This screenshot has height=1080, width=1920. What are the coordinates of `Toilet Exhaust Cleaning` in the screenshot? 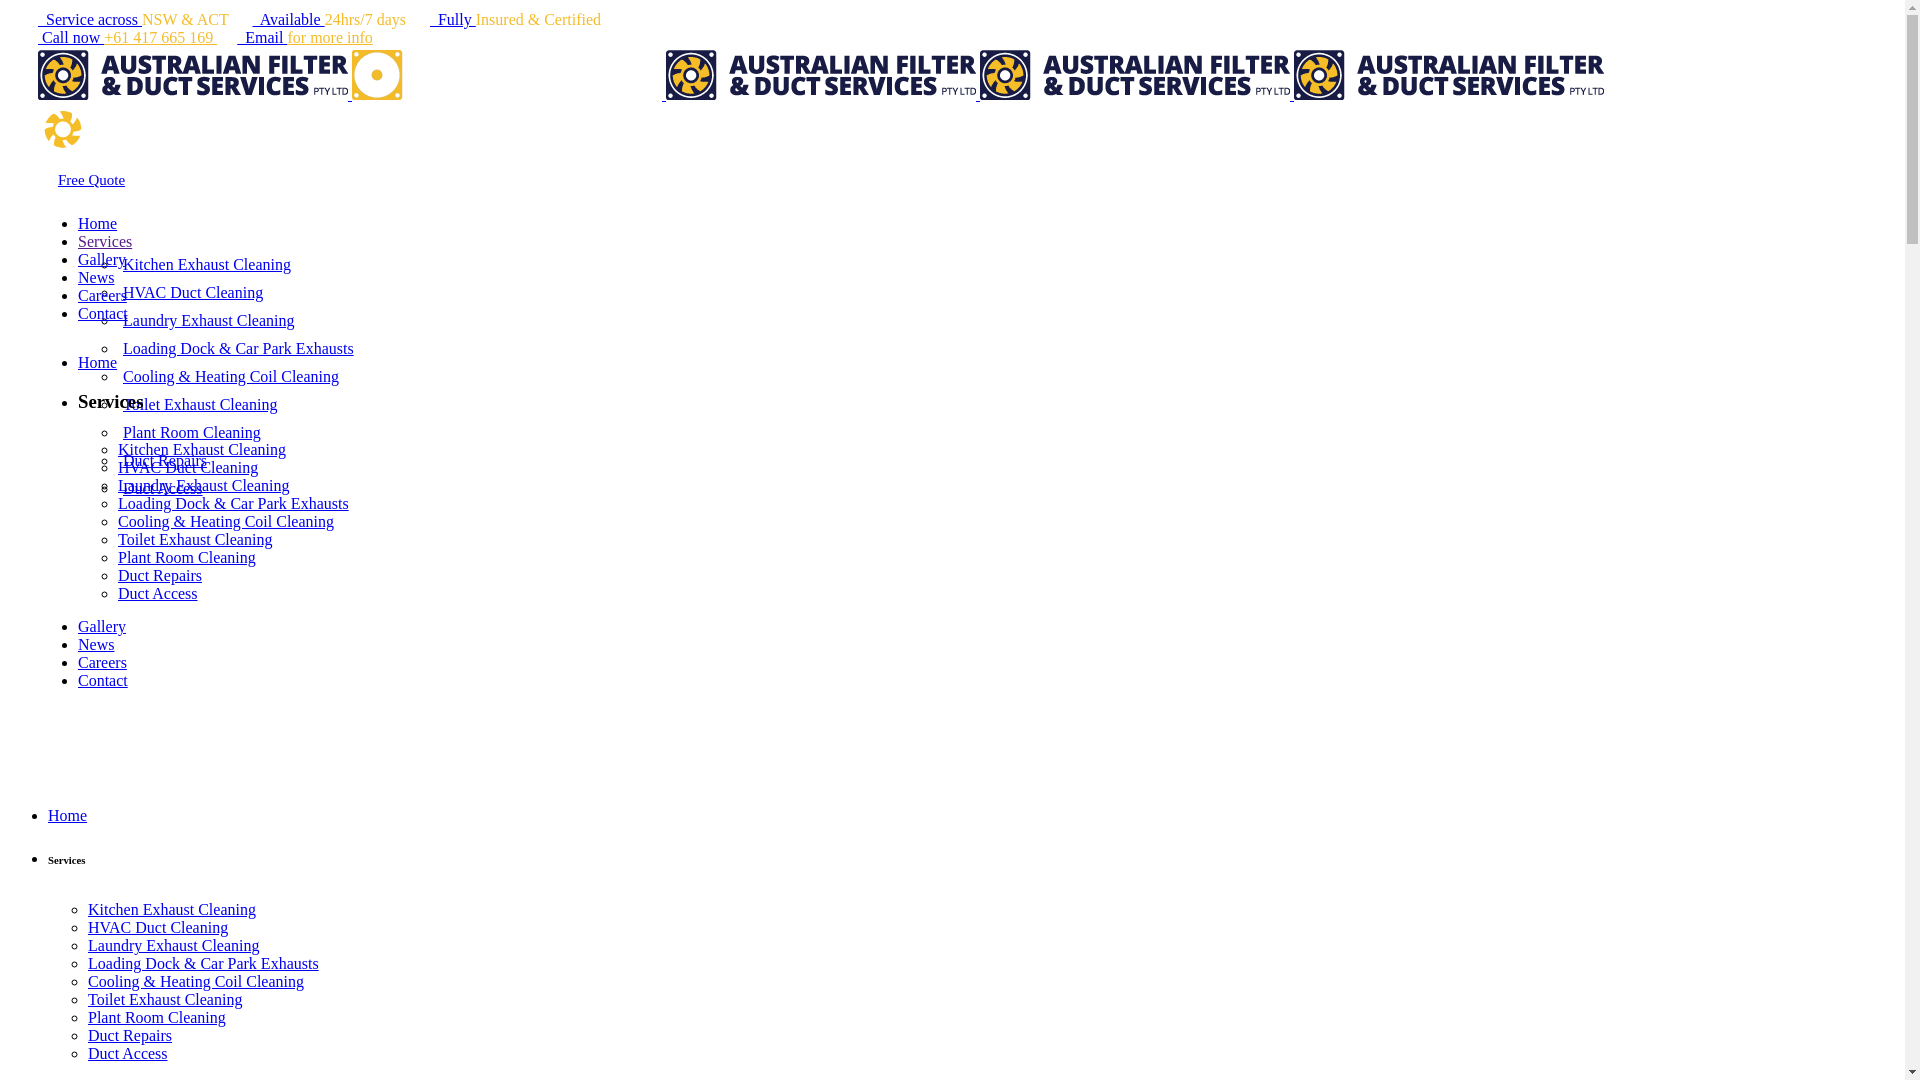 It's located at (165, 1000).